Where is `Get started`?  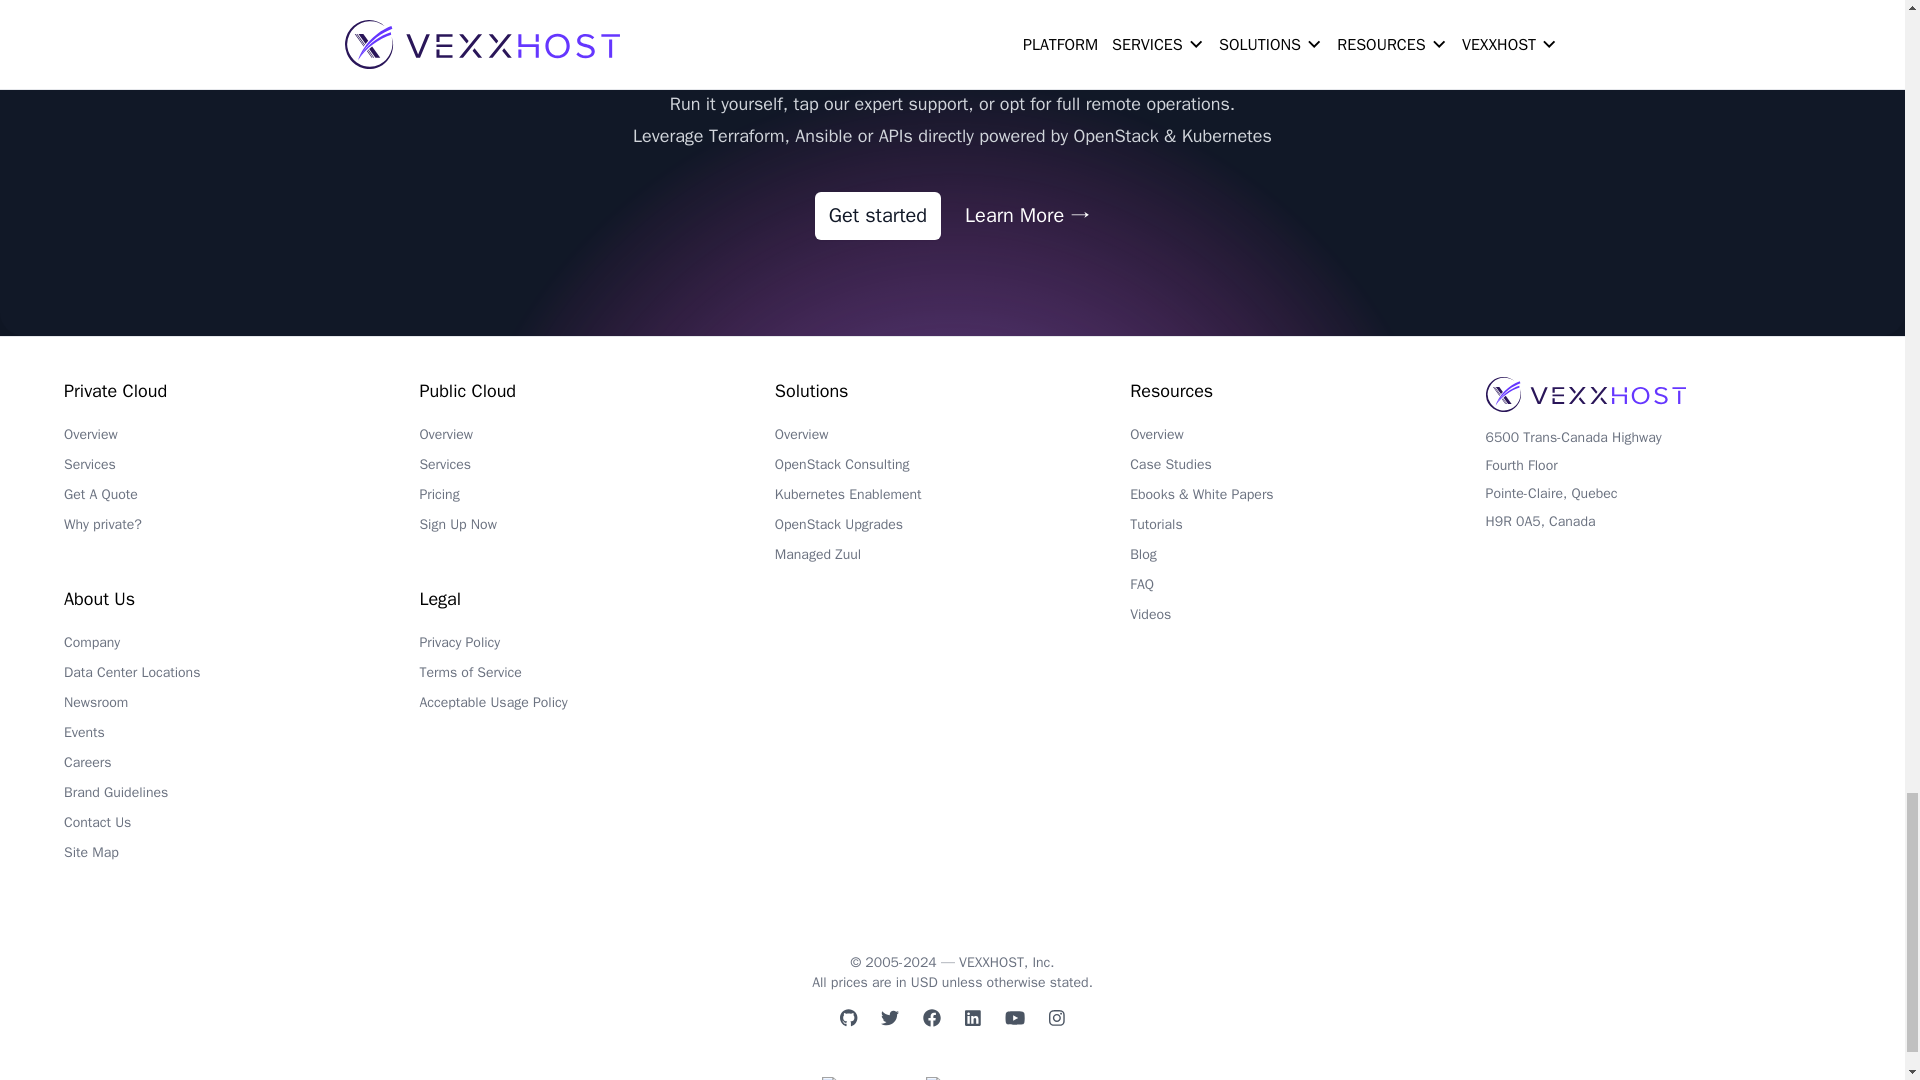
Get started is located at coordinates (877, 216).